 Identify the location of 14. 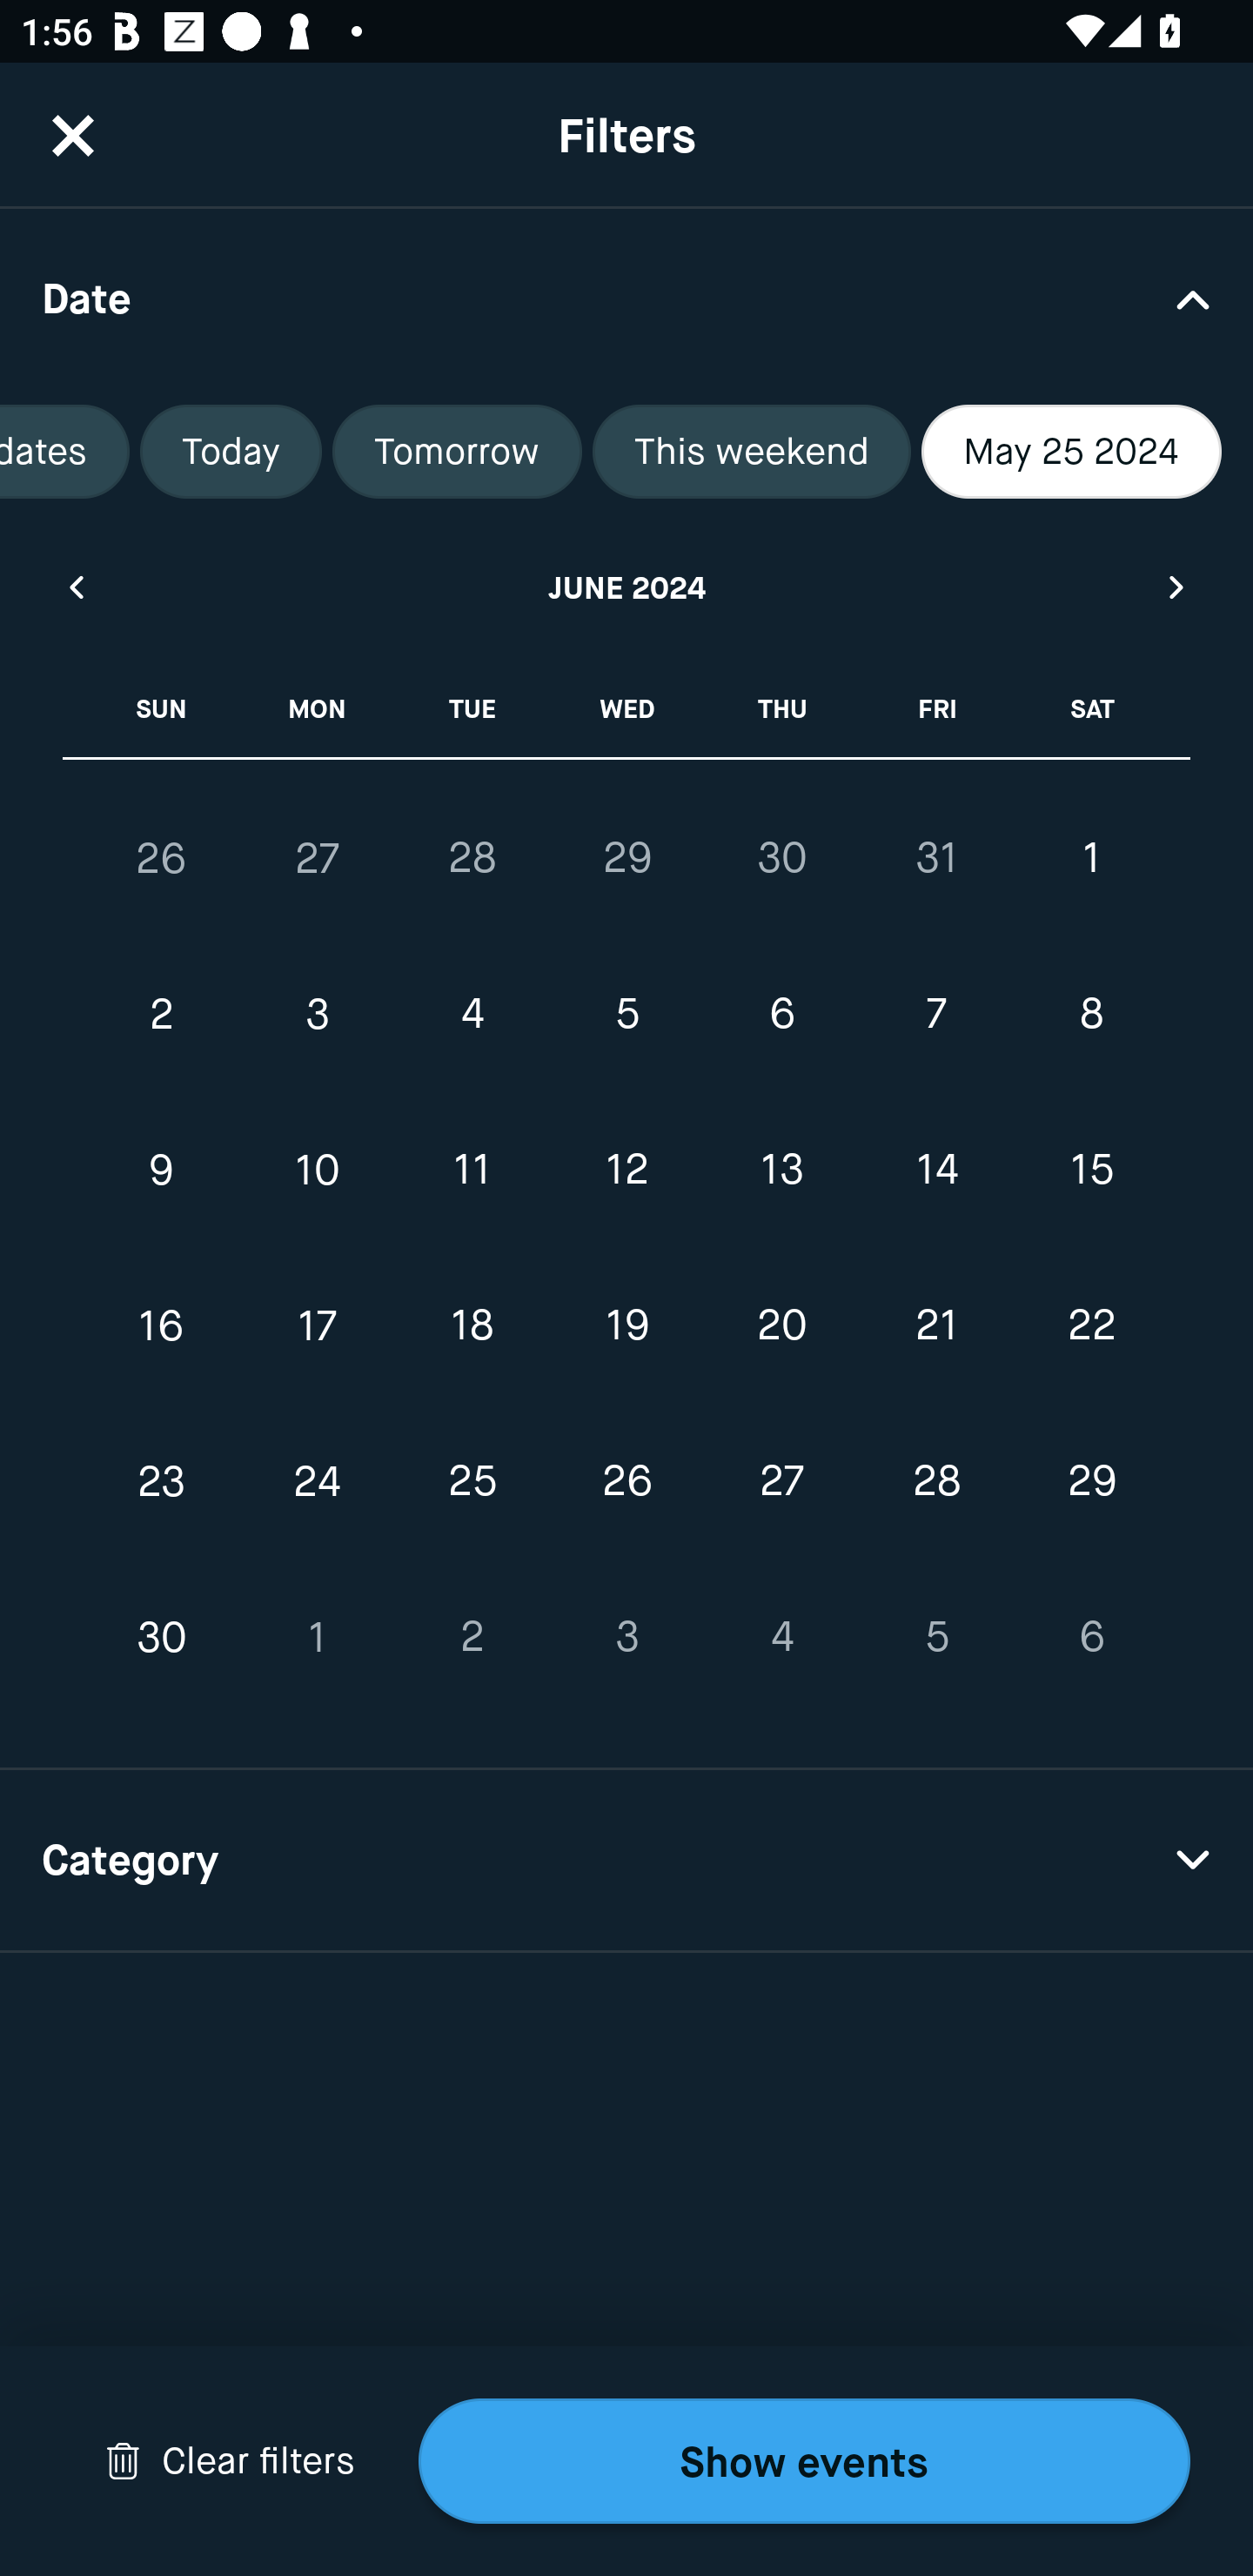
(936, 1170).